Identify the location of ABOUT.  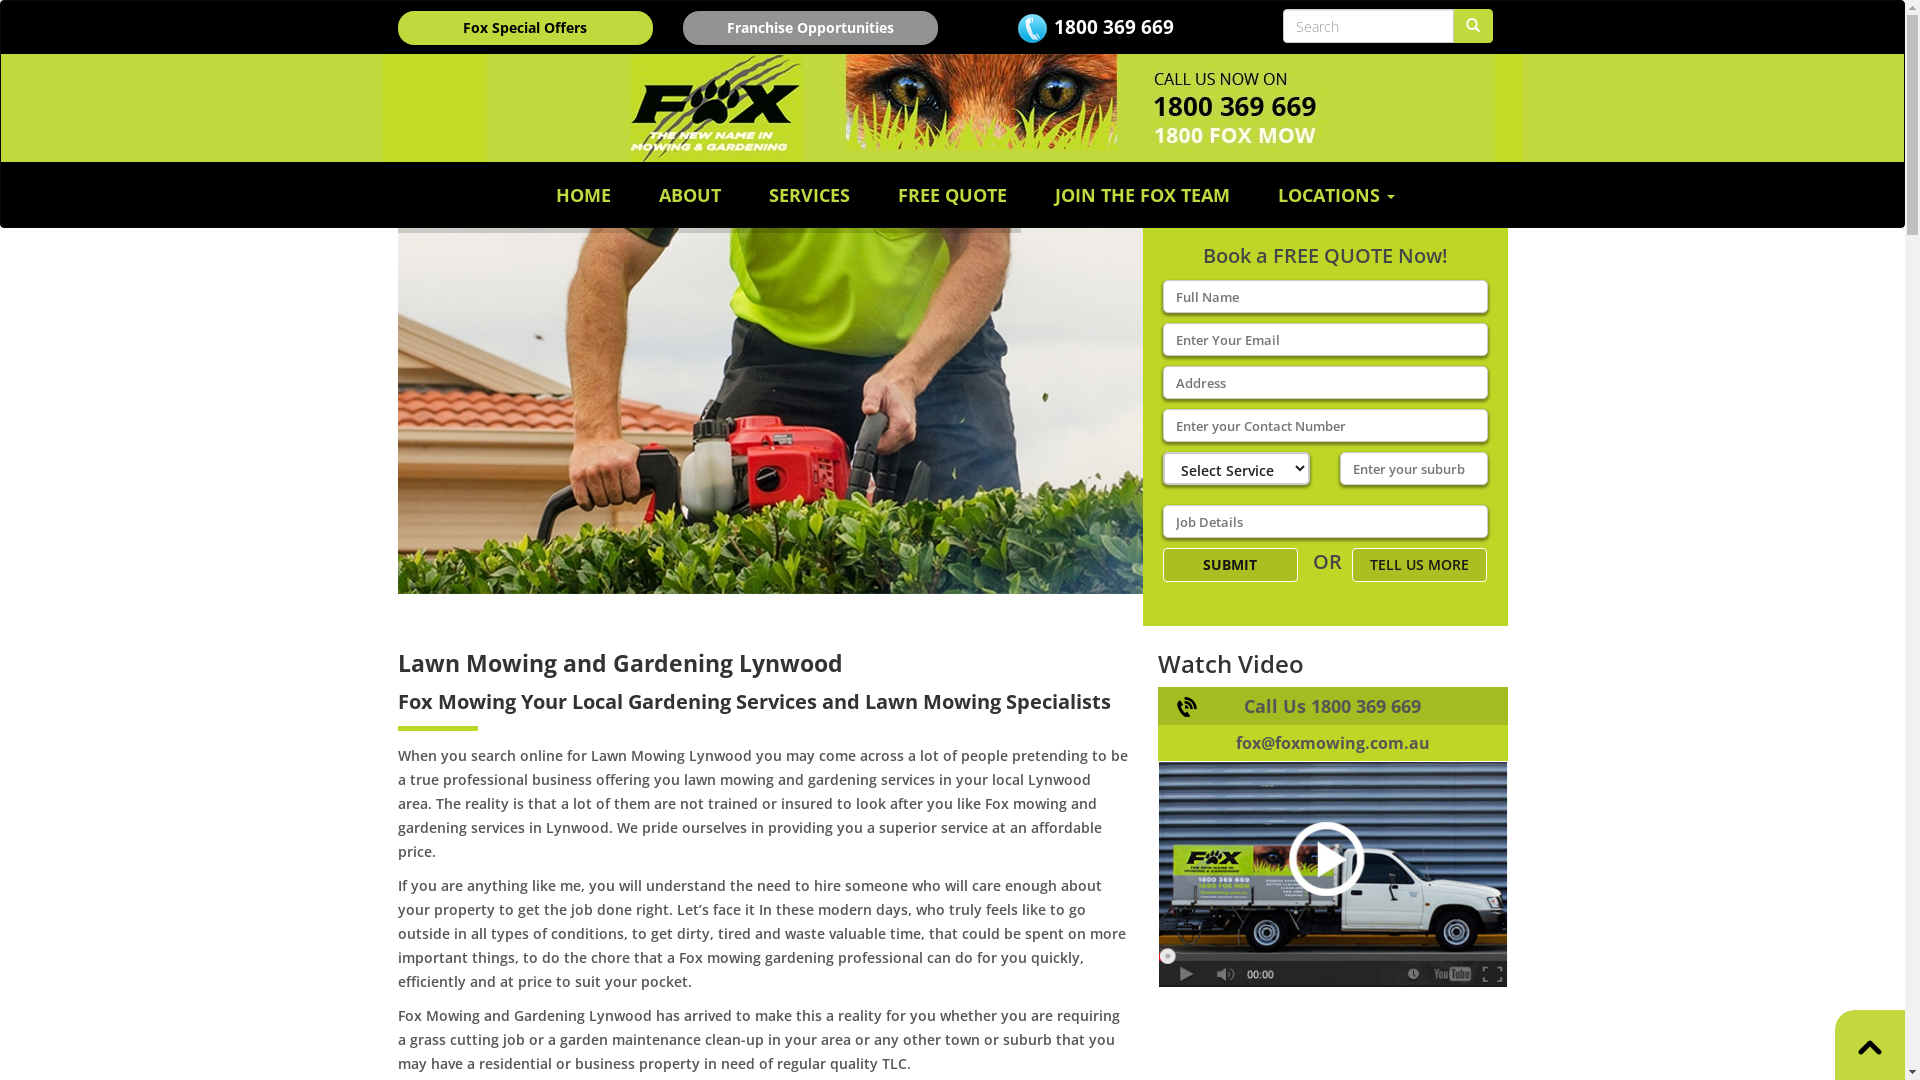
(690, 195).